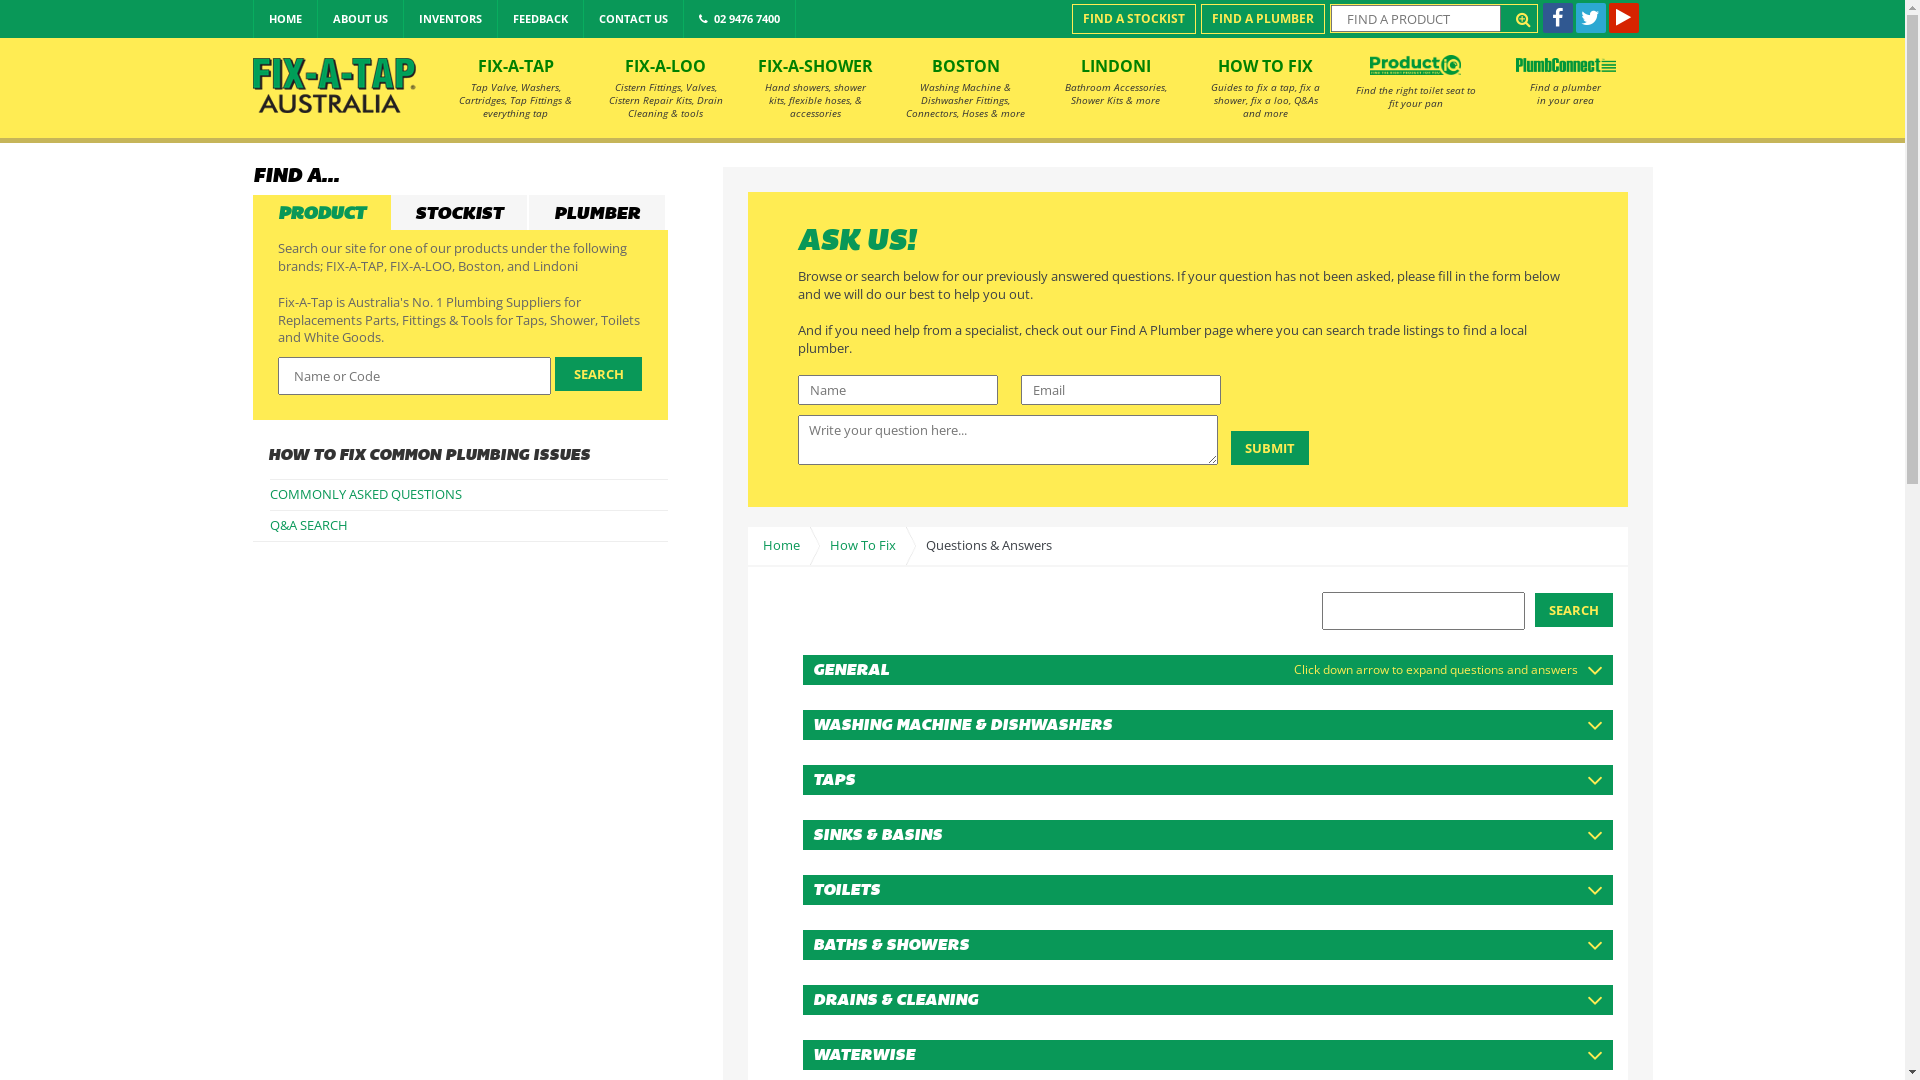  What do you see at coordinates (459, 213) in the screenshot?
I see `STOCKIST` at bounding box center [459, 213].